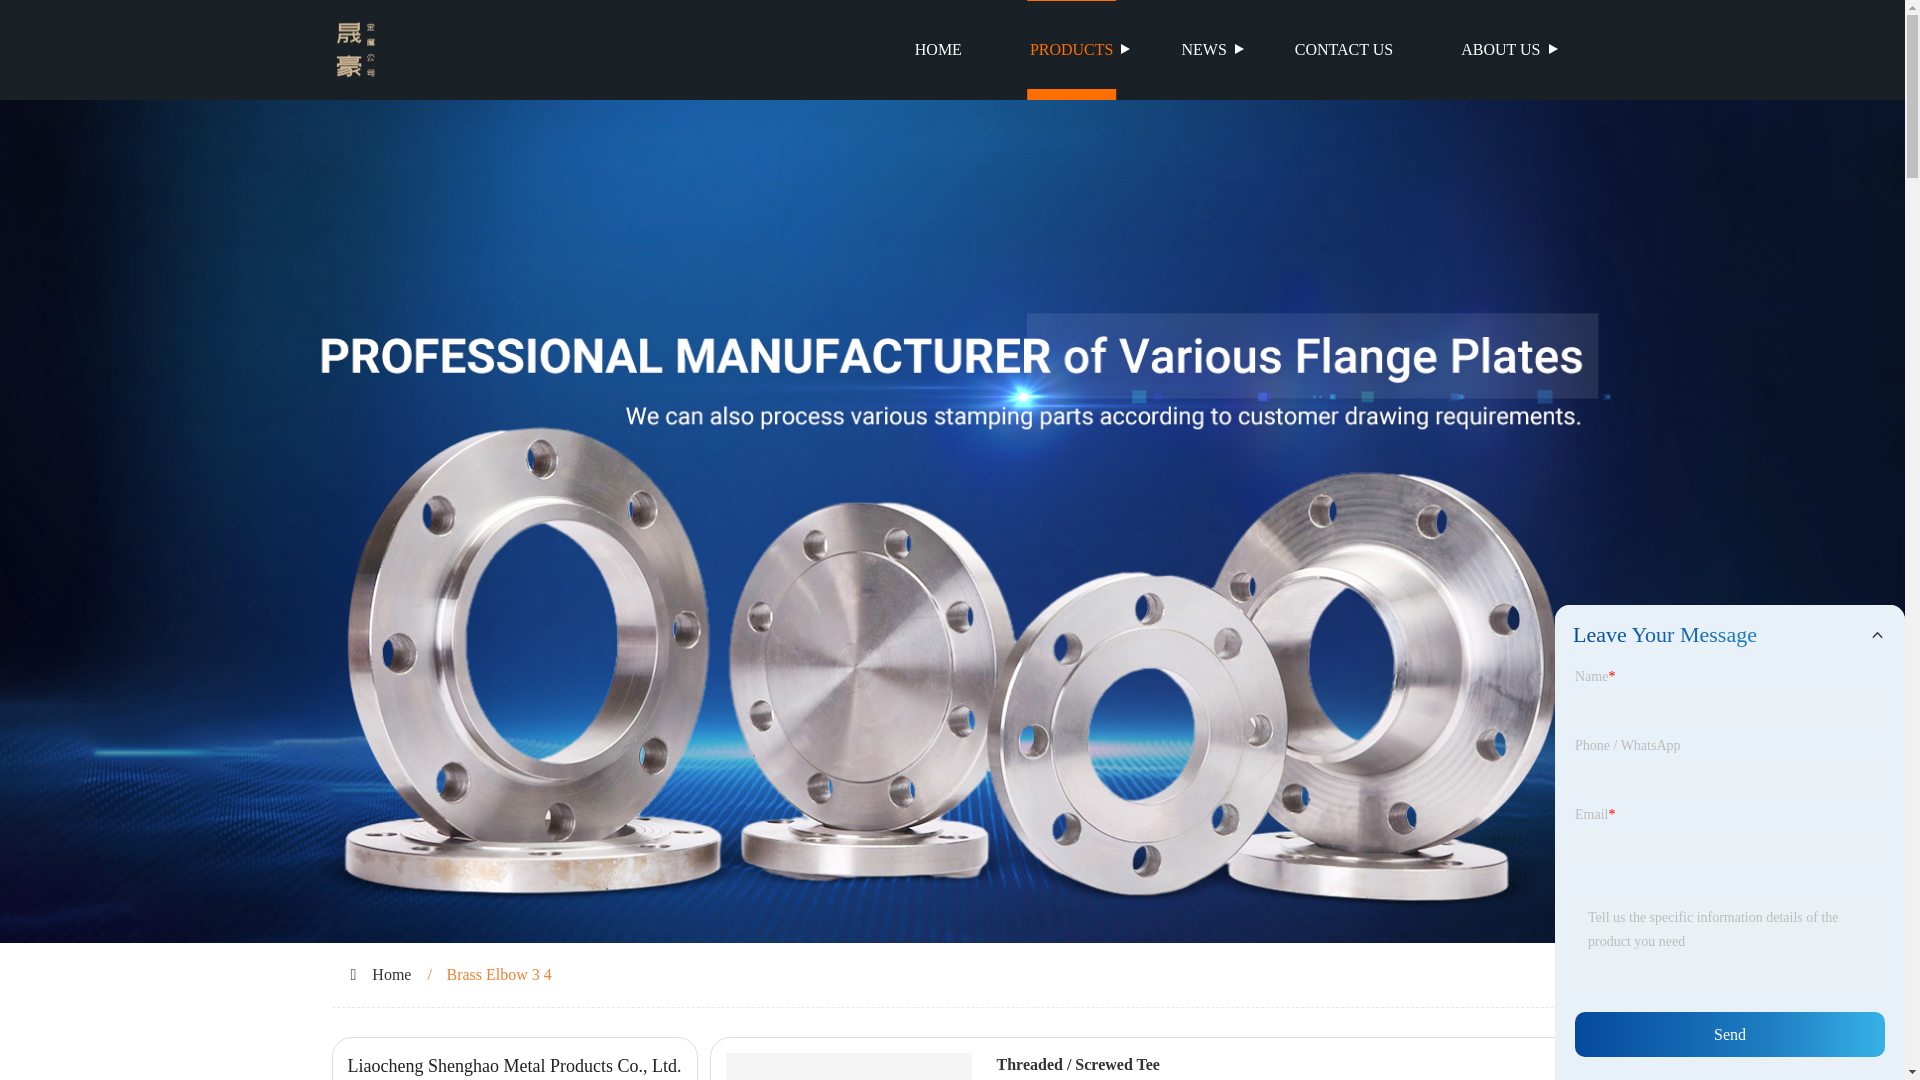  I want to click on CONTACT US, so click(1344, 50).